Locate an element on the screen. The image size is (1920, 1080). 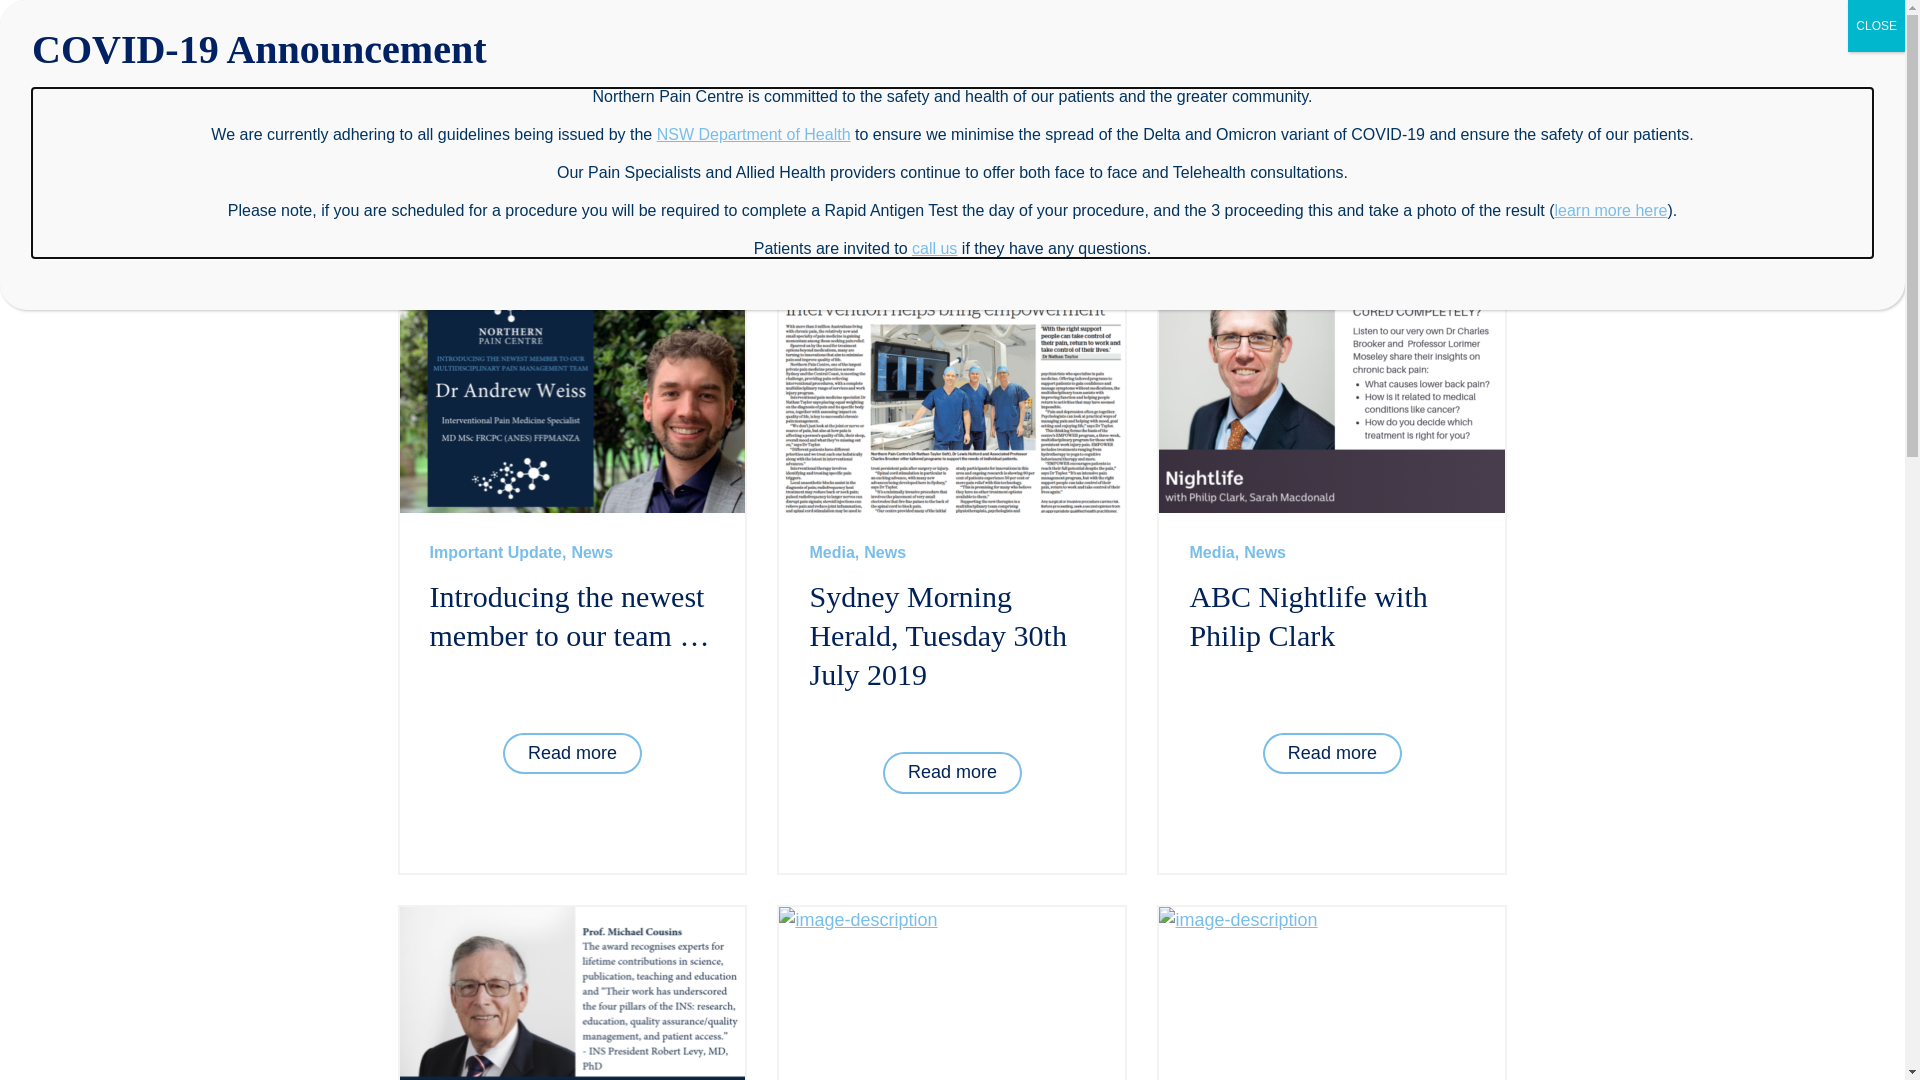
About Us is located at coordinates (431, 154).